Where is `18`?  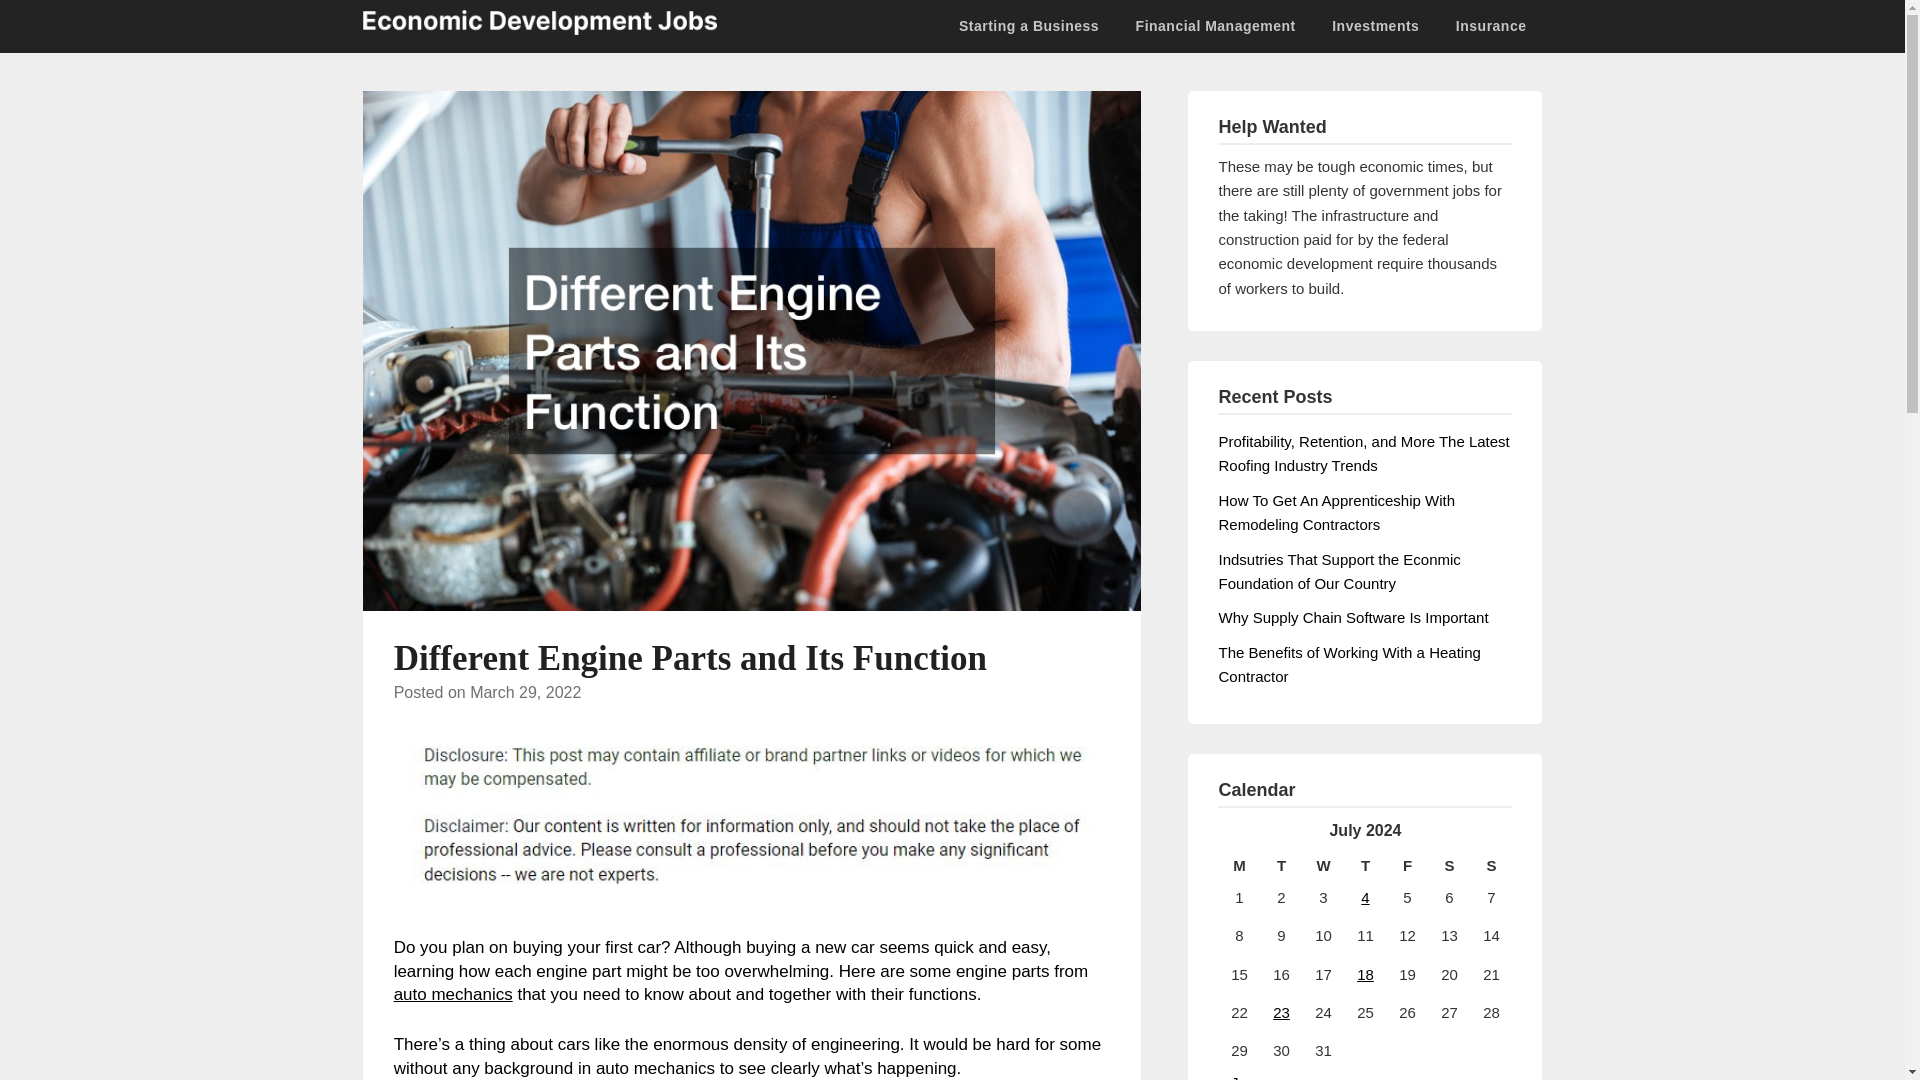 18 is located at coordinates (1366, 974).